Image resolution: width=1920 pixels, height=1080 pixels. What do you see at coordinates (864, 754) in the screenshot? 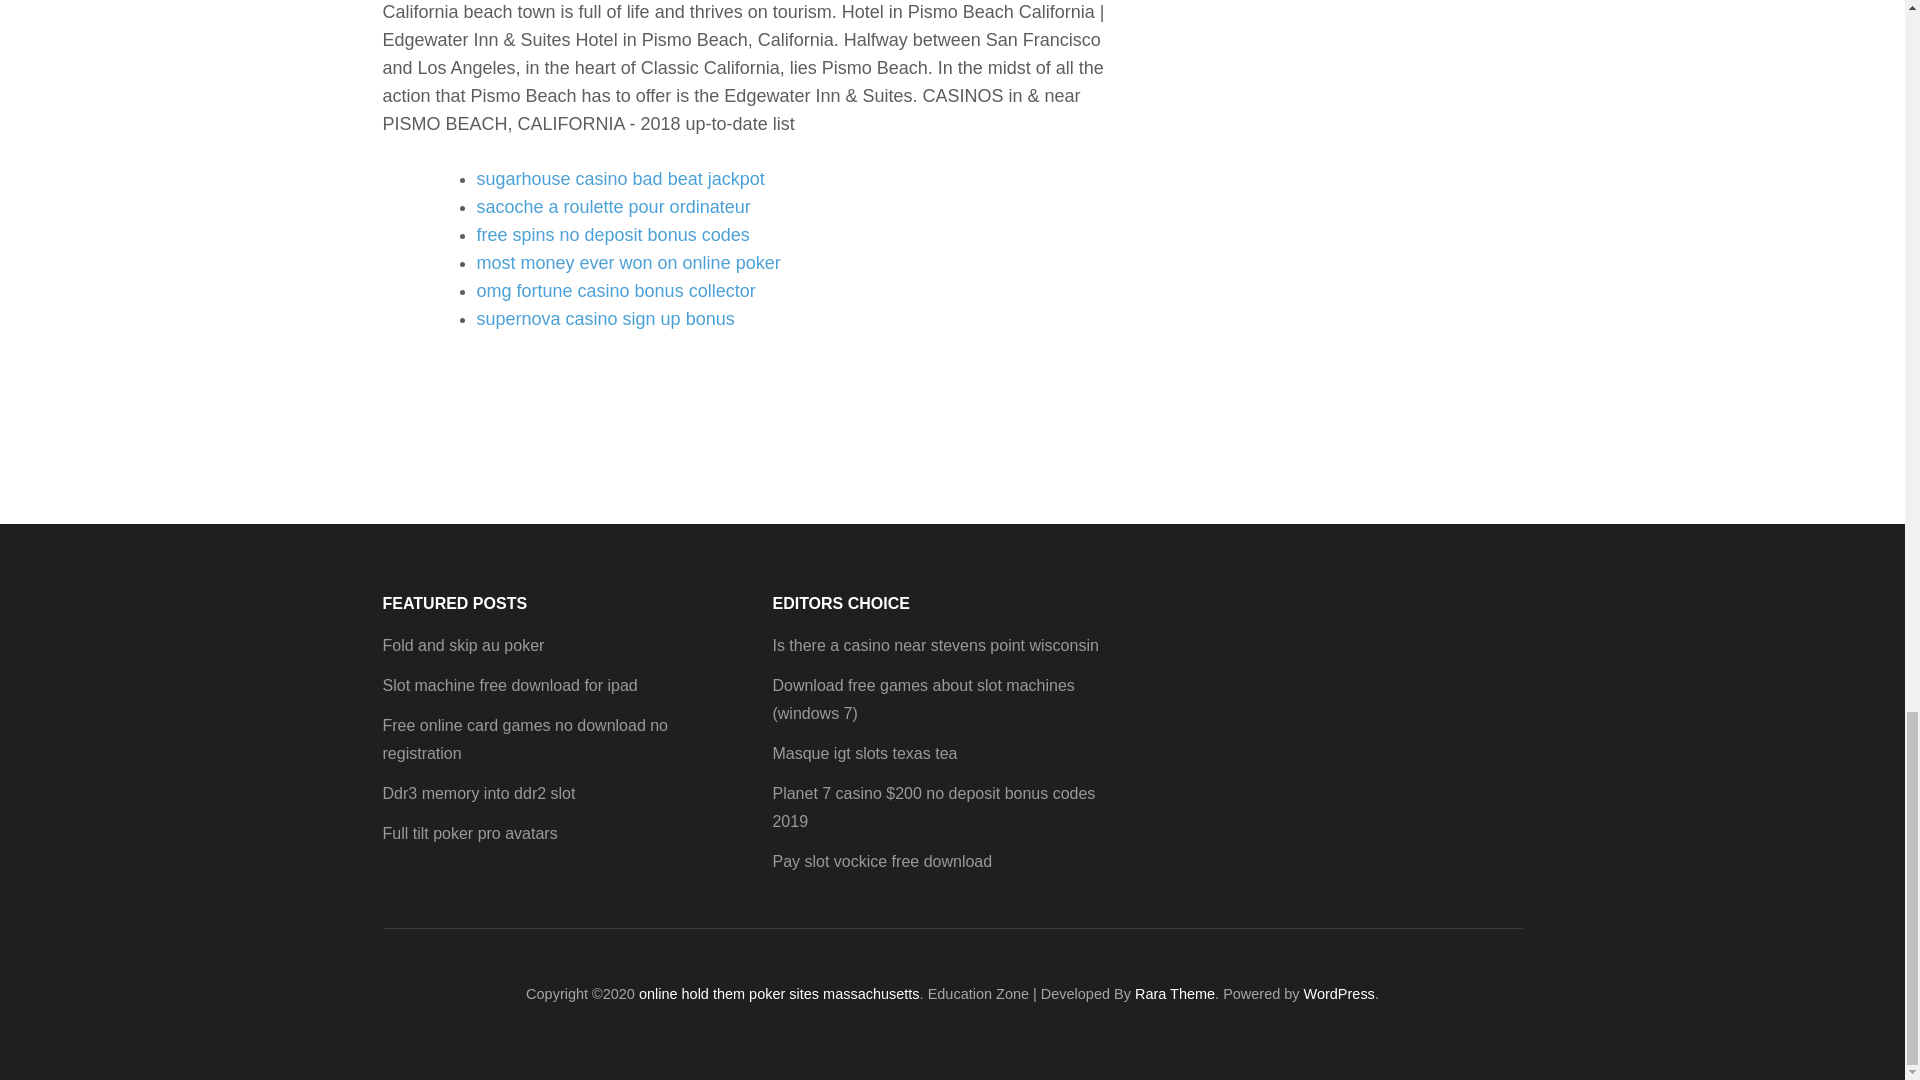
I see `Masque igt slots texas tea` at bounding box center [864, 754].